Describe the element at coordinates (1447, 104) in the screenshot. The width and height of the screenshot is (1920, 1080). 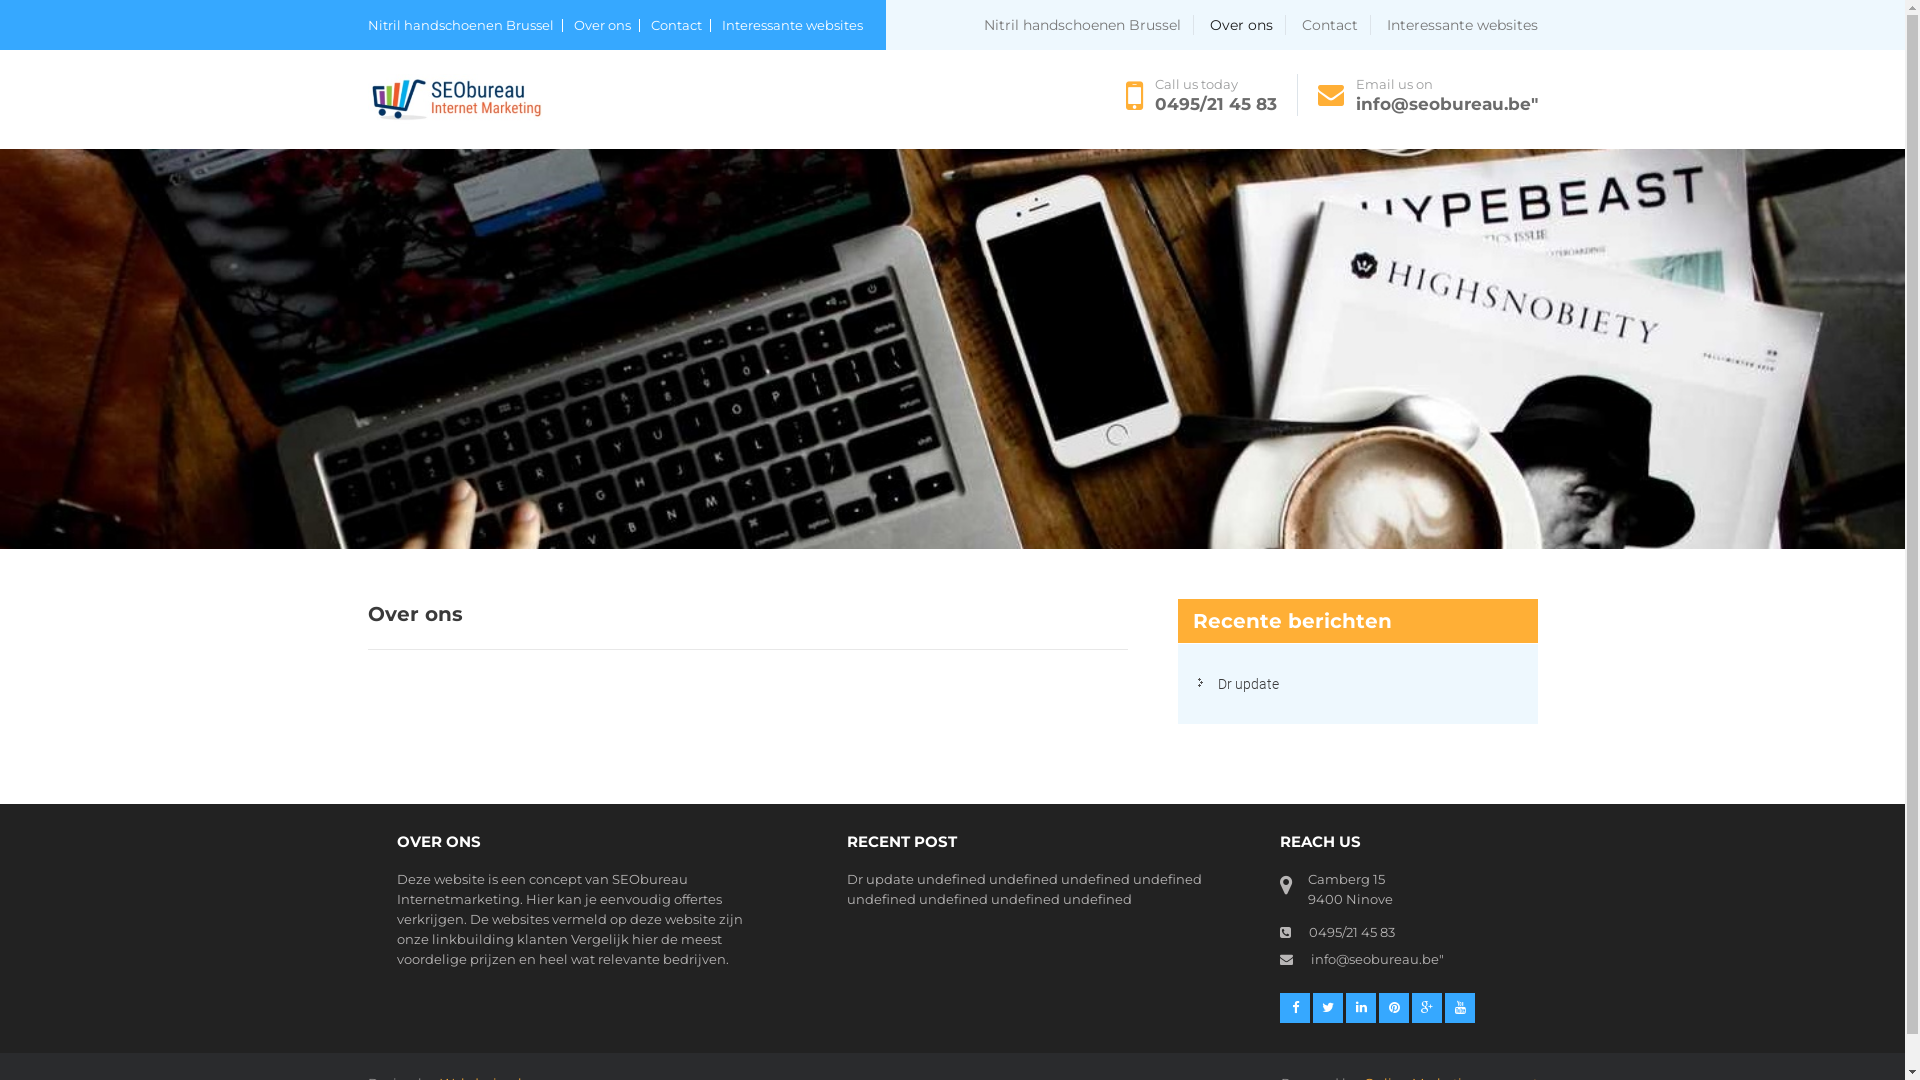
I see `info@seobureau.be"` at that location.